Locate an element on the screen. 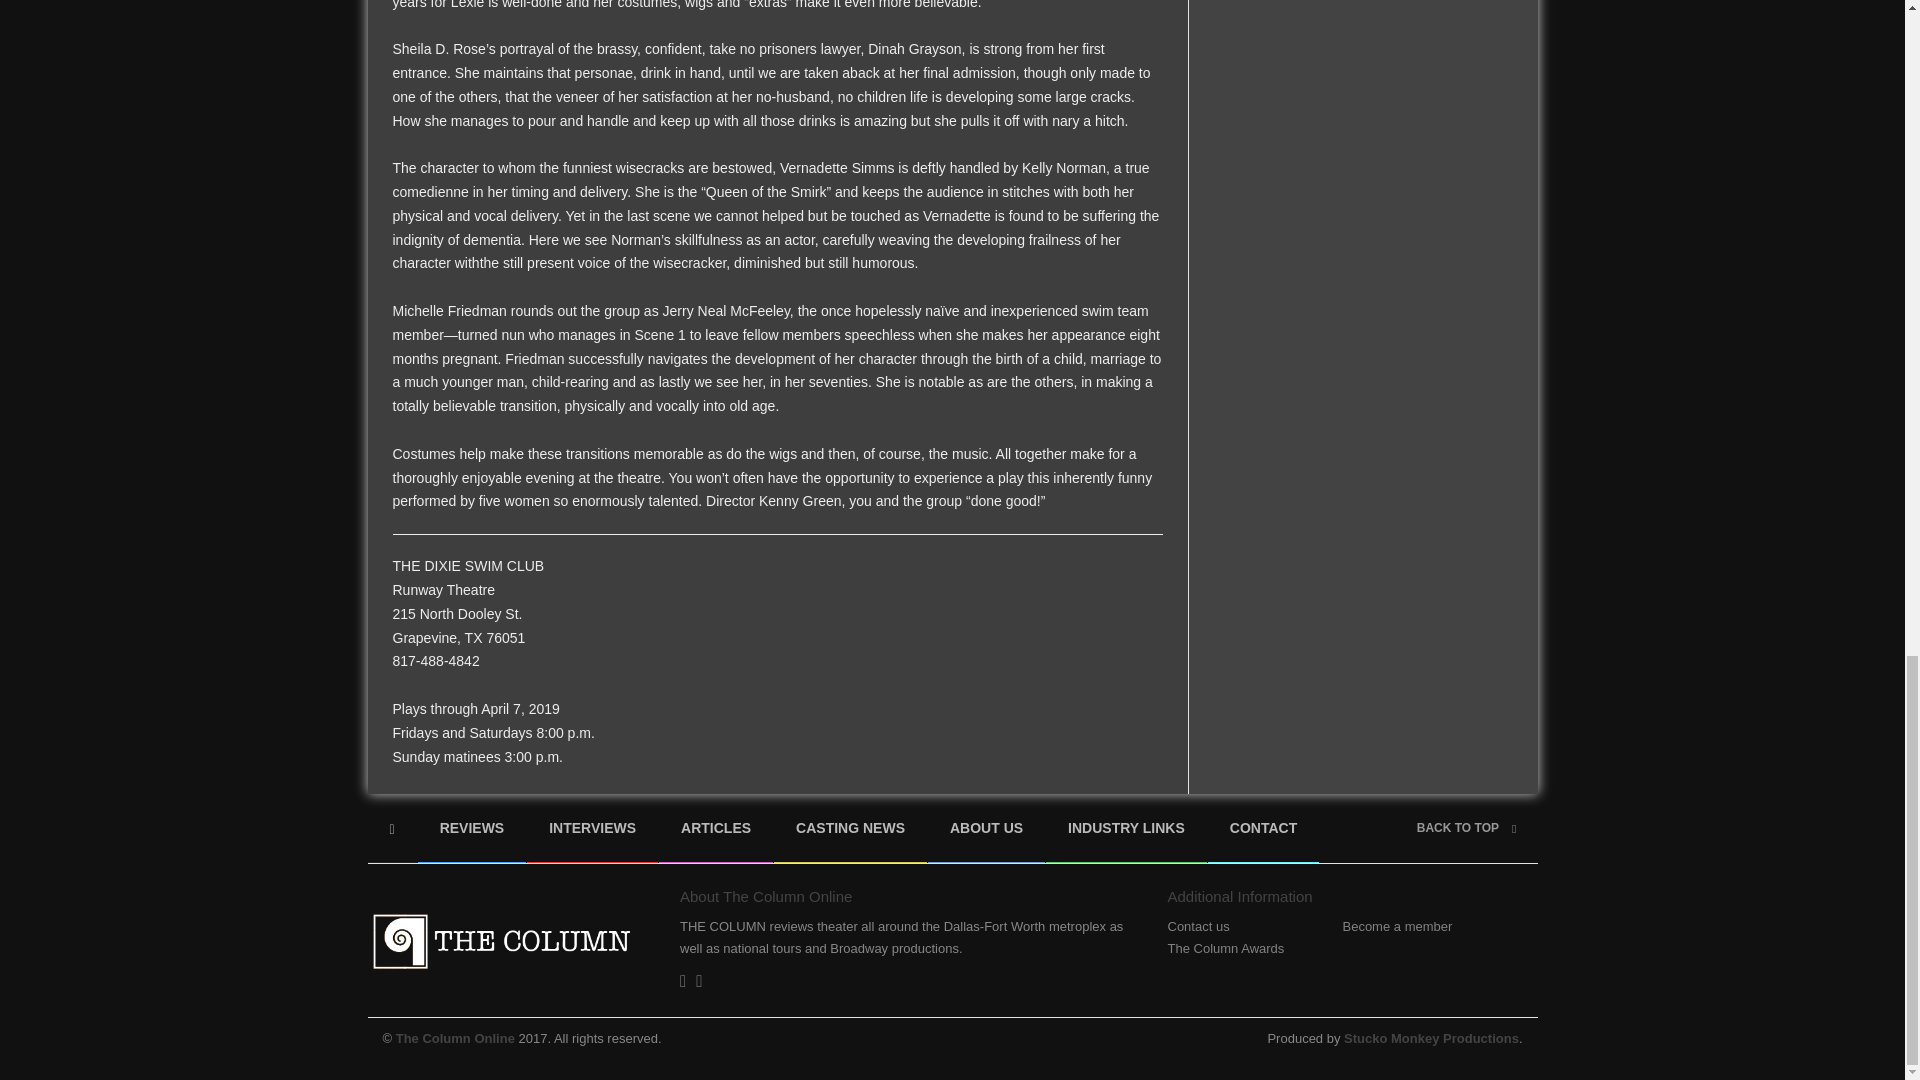  ARTICLES is located at coordinates (716, 828).